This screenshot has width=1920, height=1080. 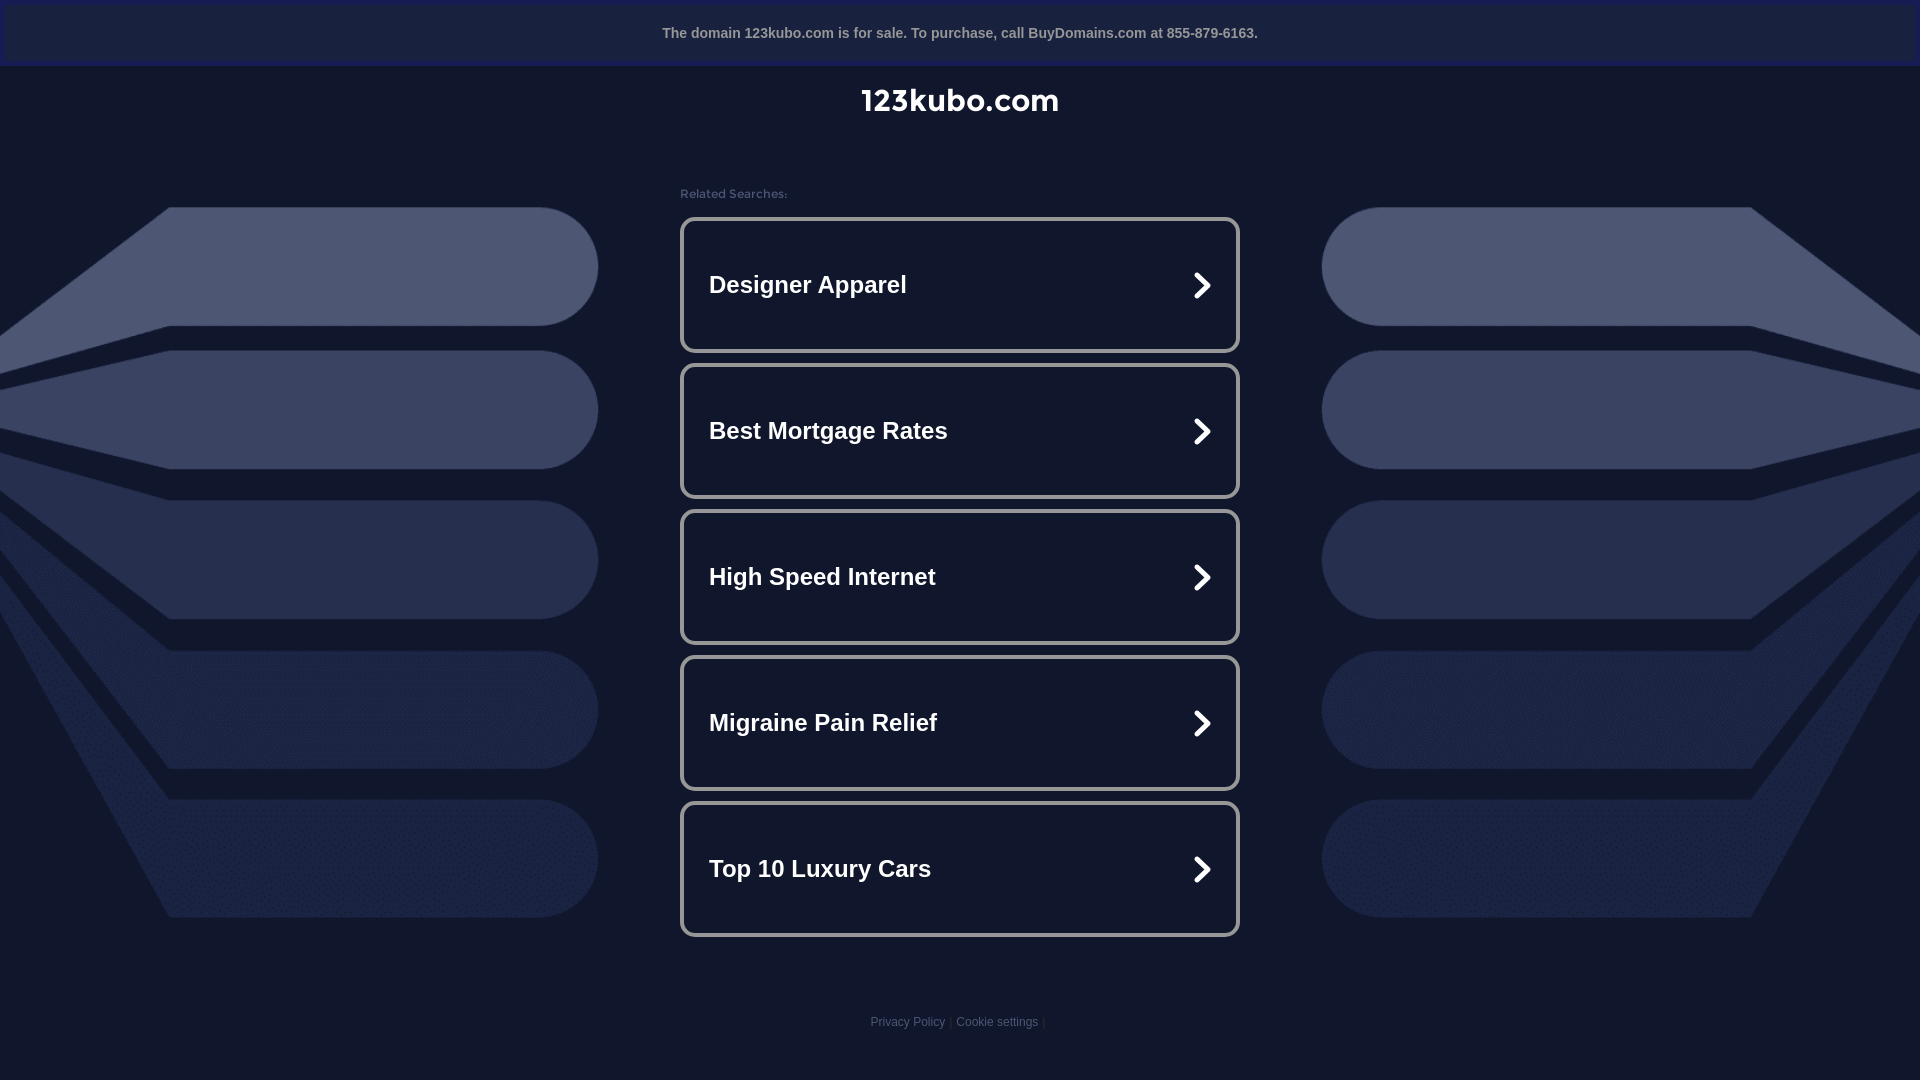 What do you see at coordinates (960, 431) in the screenshot?
I see `Best Mortgage Rates` at bounding box center [960, 431].